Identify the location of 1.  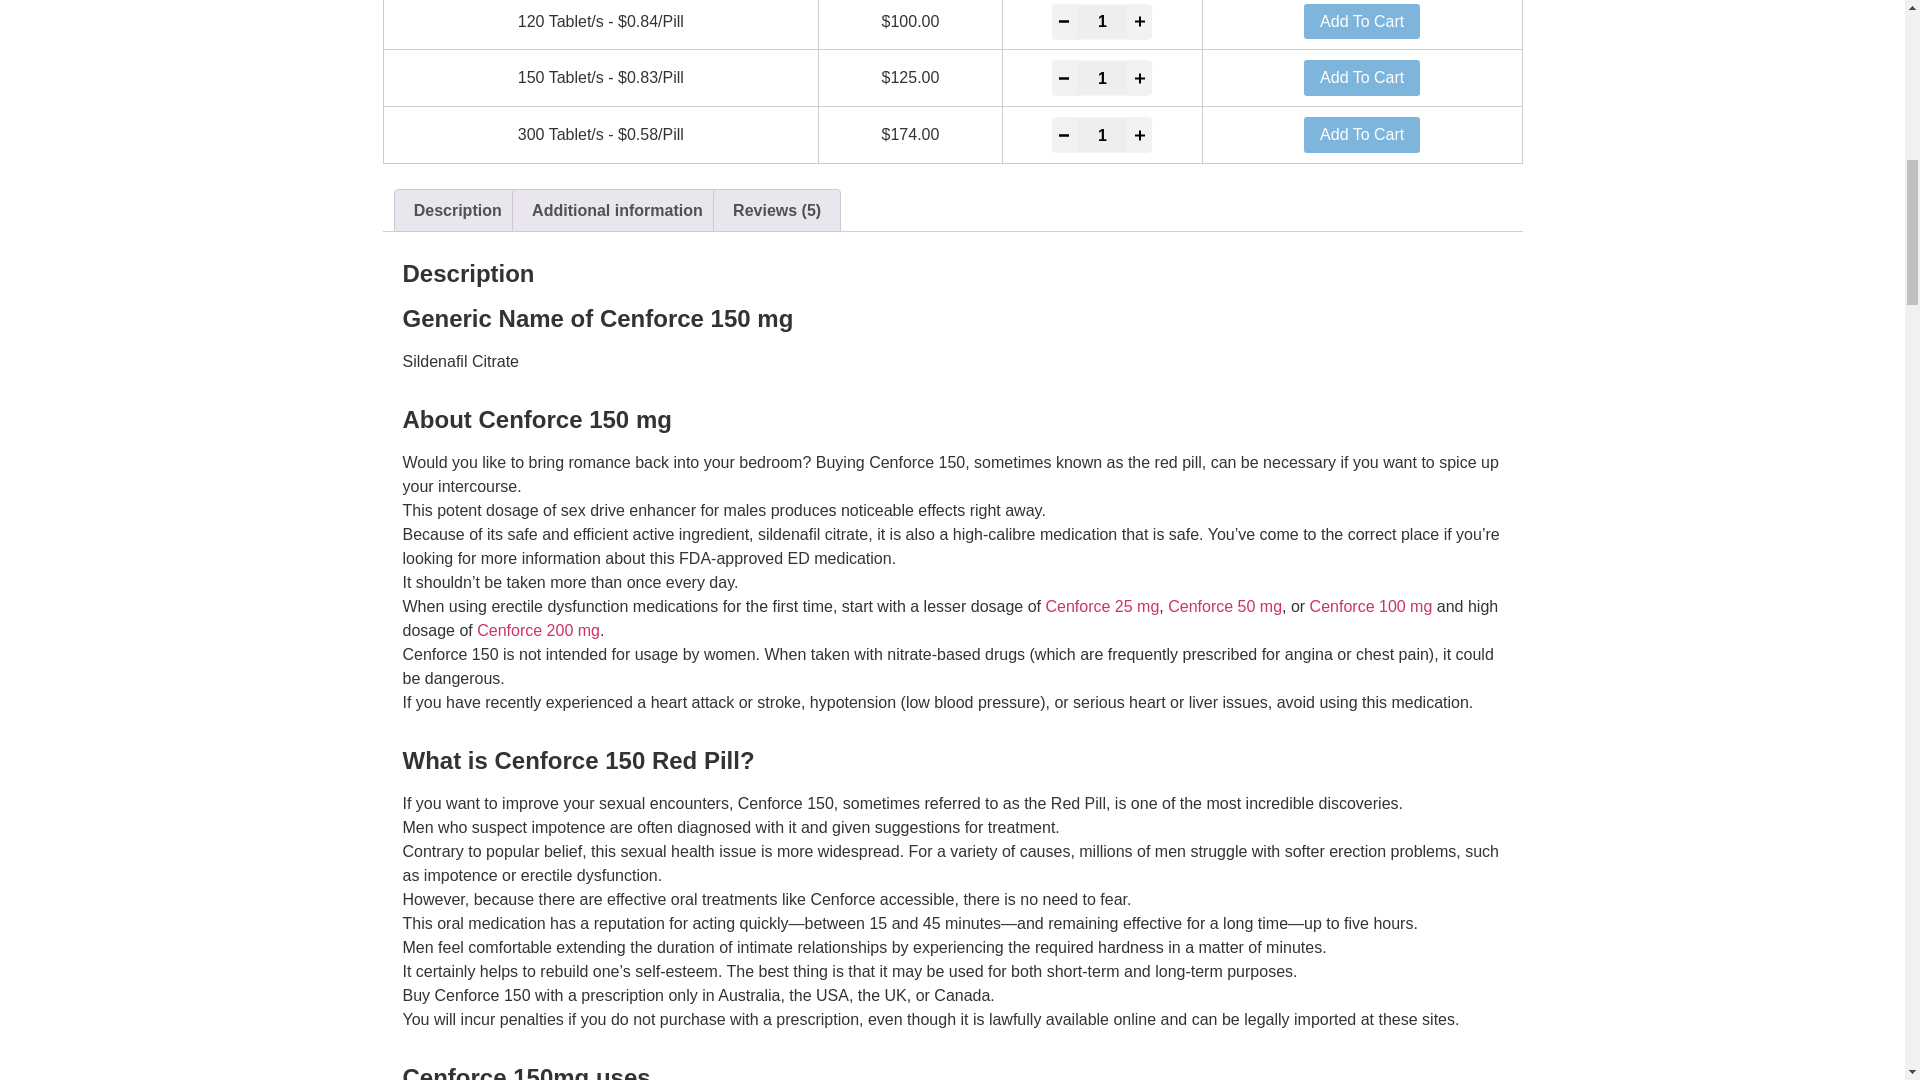
(1102, 22).